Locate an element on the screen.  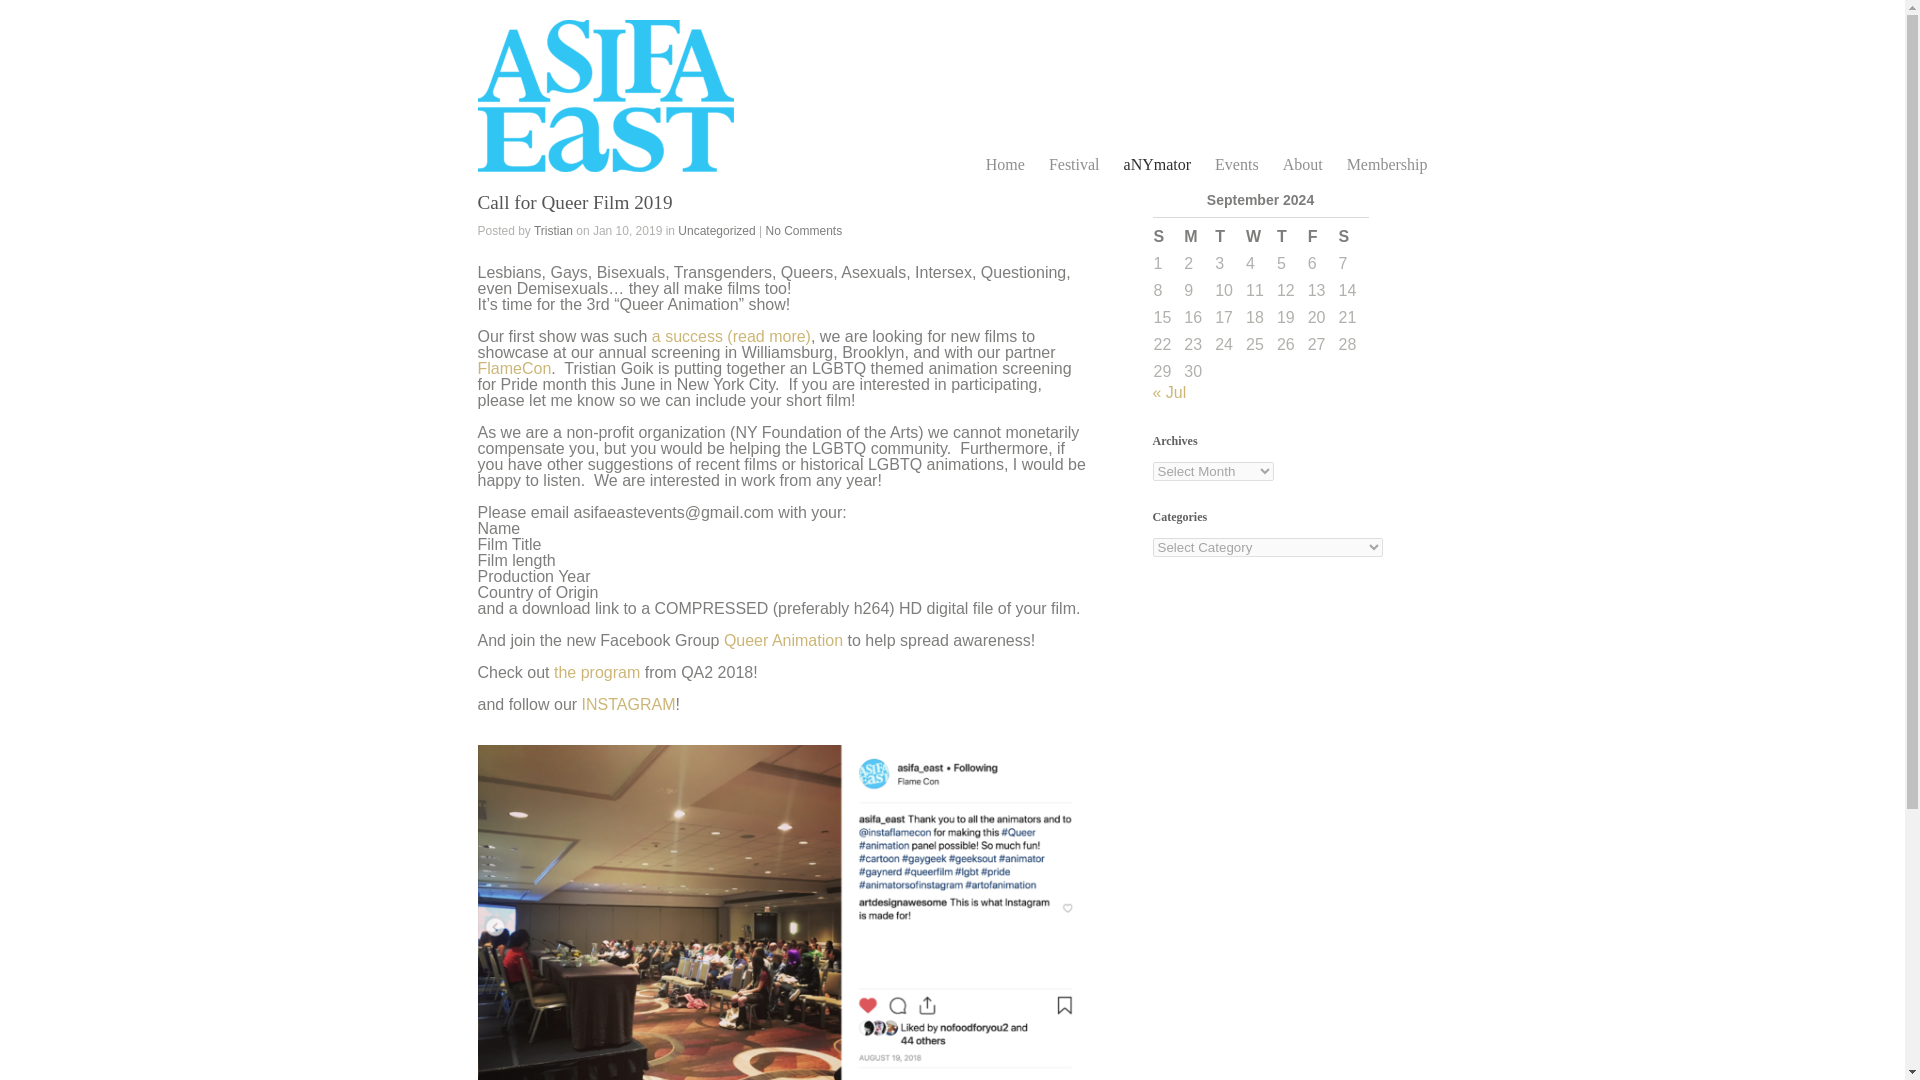
About is located at coordinates (1302, 164).